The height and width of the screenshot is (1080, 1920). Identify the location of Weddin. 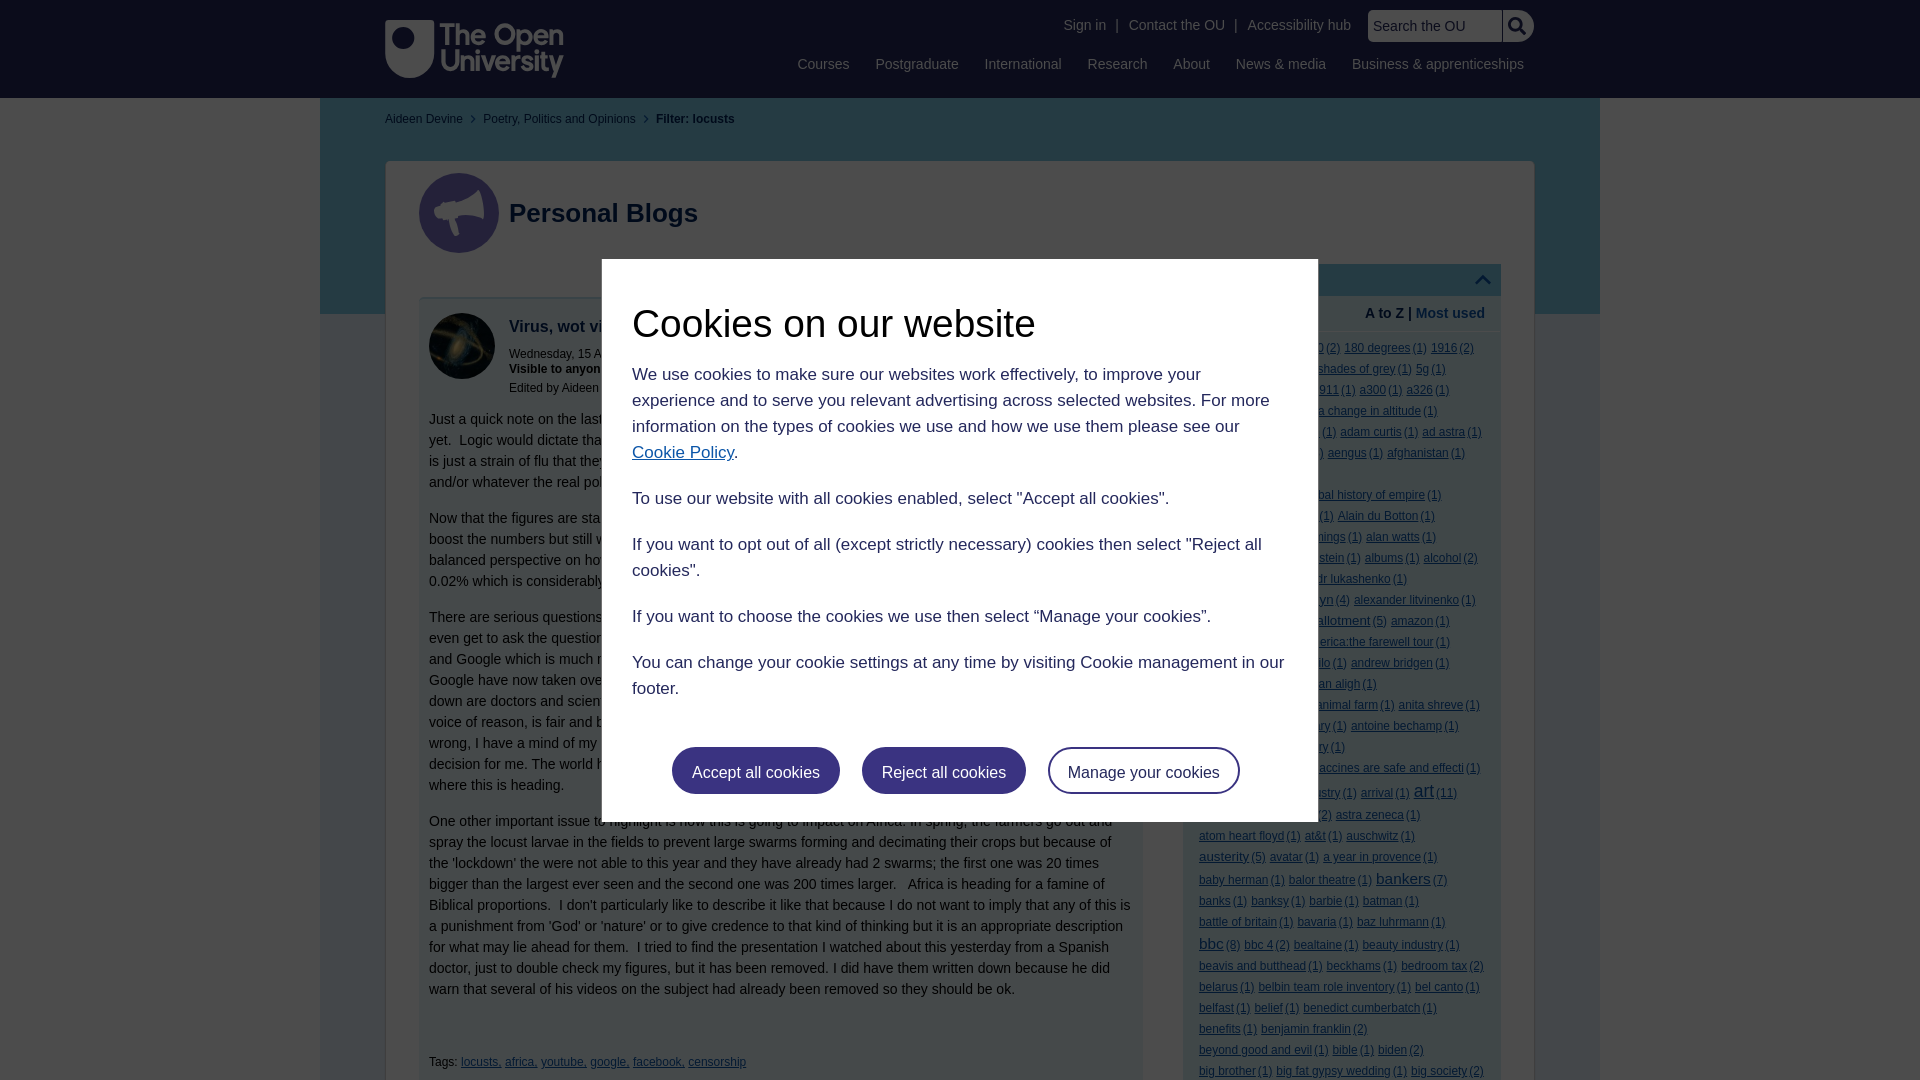
(462, 345).